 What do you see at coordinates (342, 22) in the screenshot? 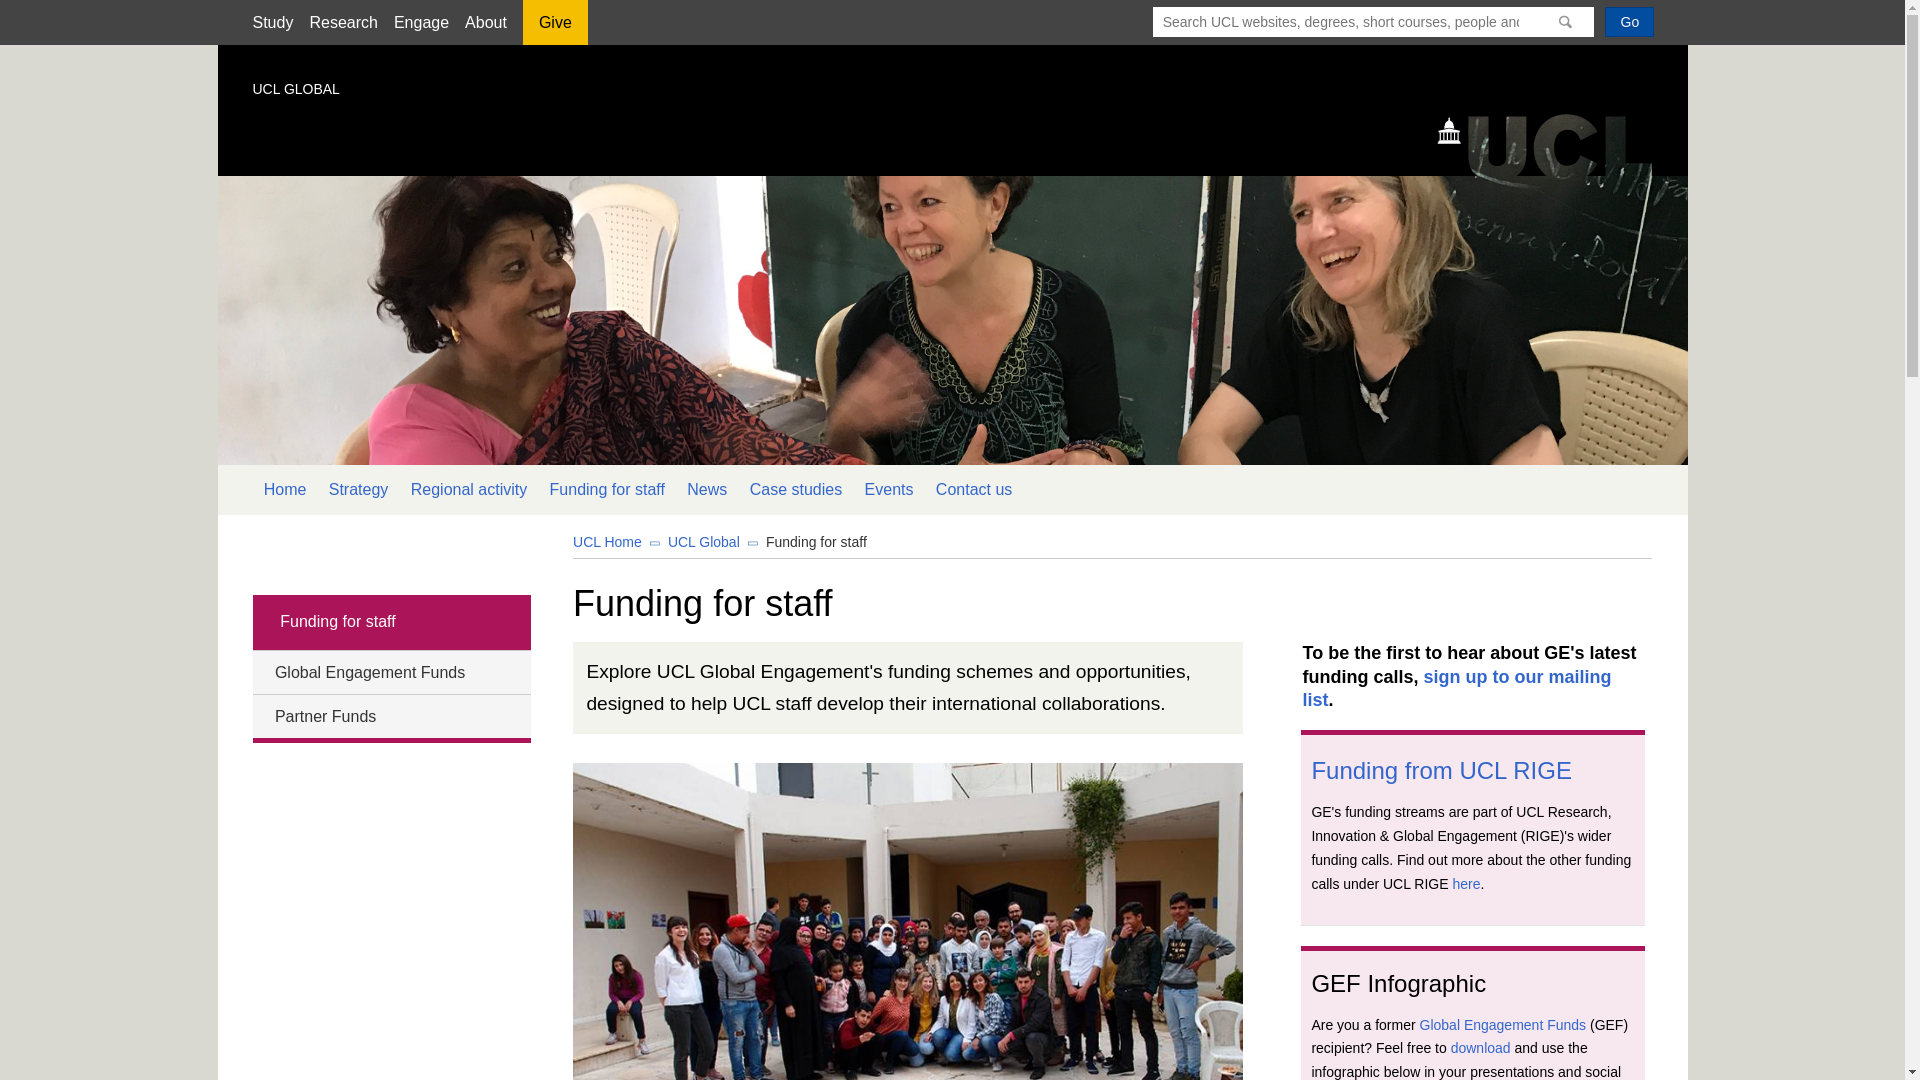
I see `Research` at bounding box center [342, 22].